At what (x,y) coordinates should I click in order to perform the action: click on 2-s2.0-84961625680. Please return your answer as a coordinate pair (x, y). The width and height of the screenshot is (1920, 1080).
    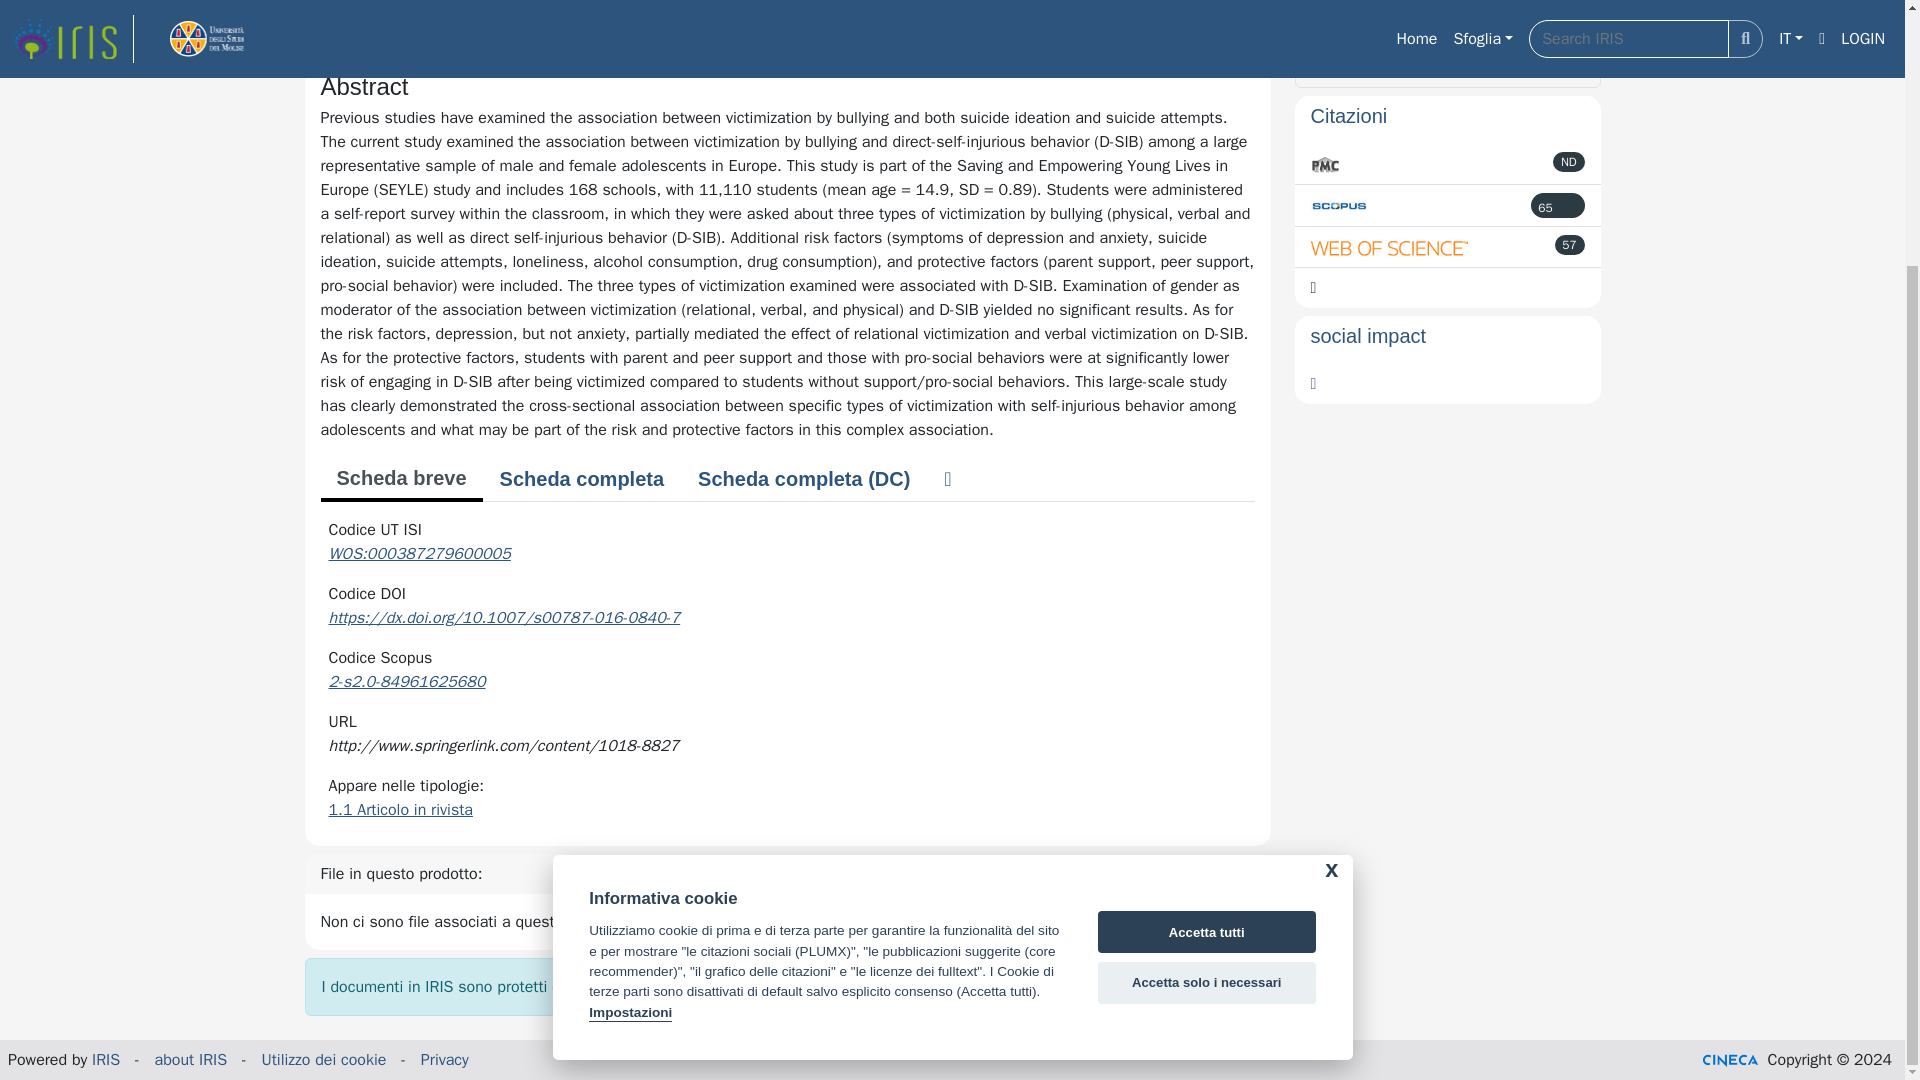
    Looking at the image, I should click on (406, 682).